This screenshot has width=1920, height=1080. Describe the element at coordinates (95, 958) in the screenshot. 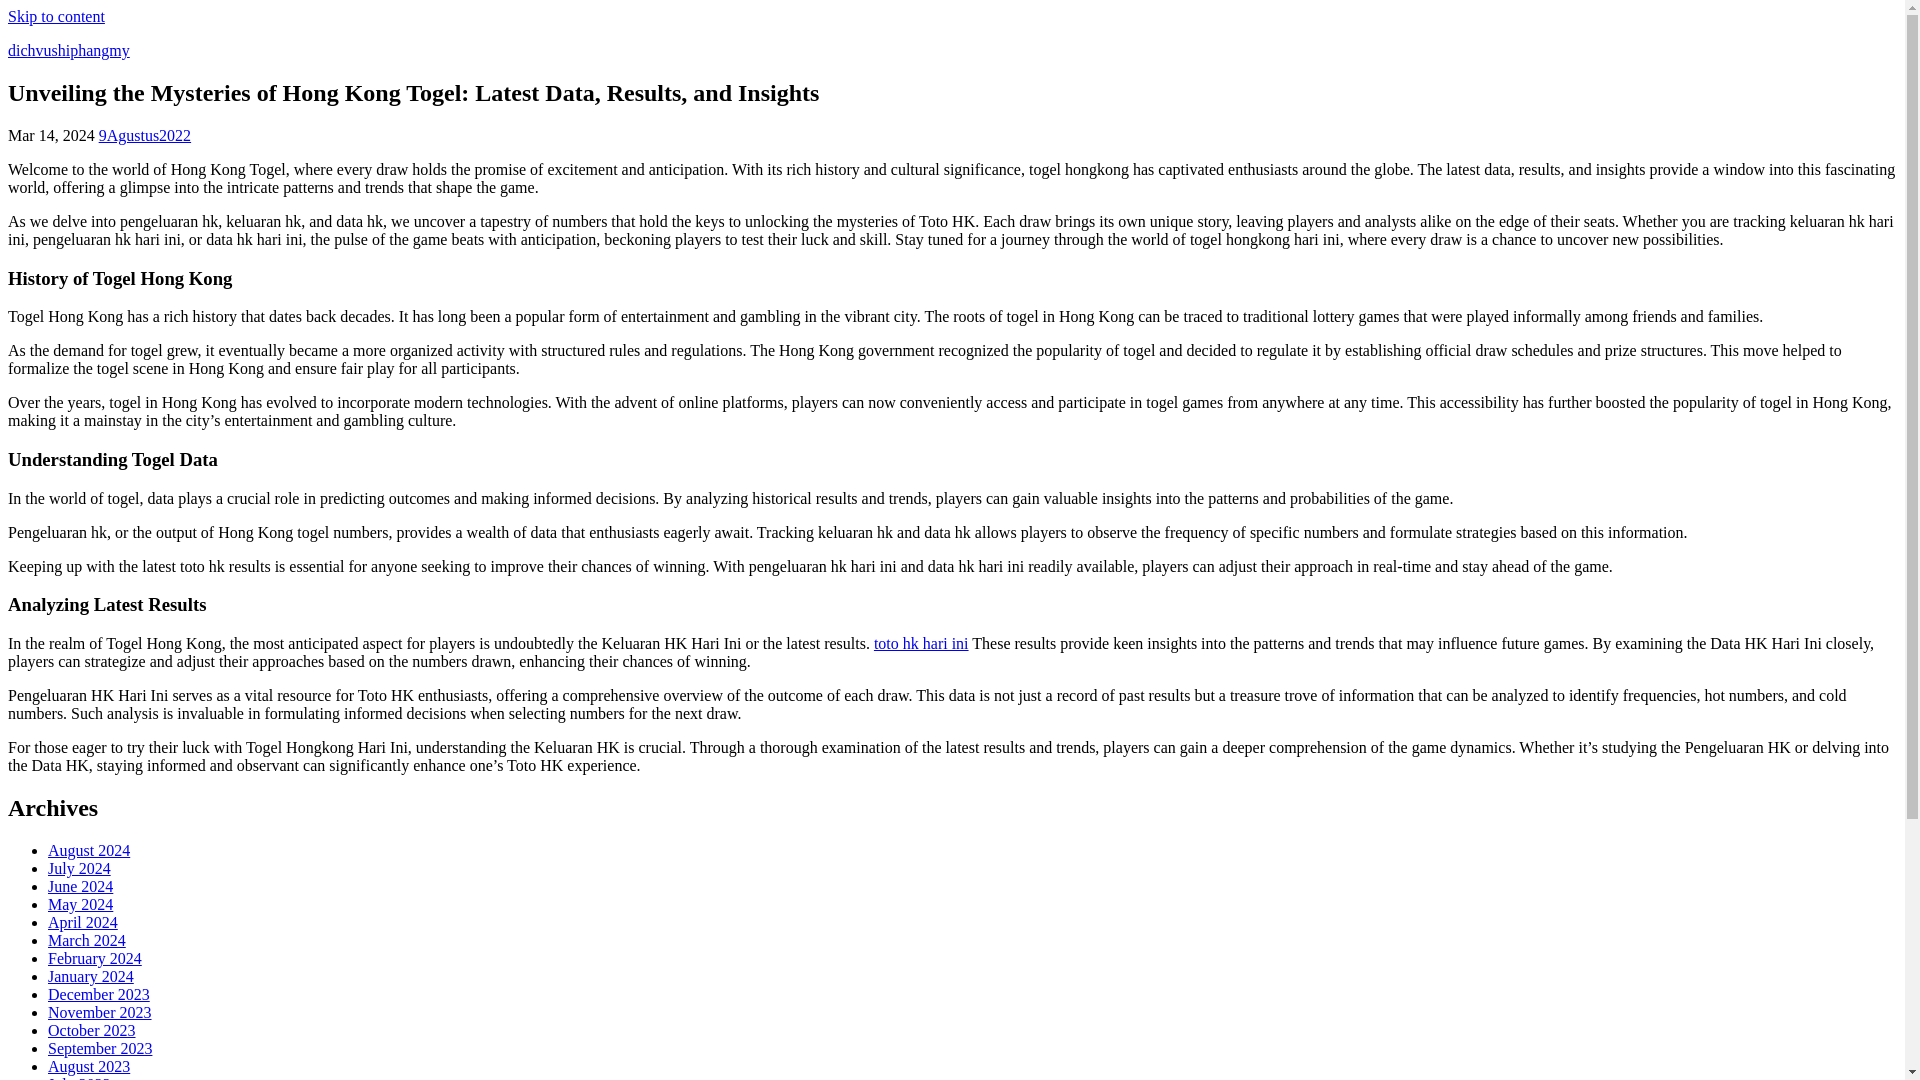

I see `February 2024` at that location.